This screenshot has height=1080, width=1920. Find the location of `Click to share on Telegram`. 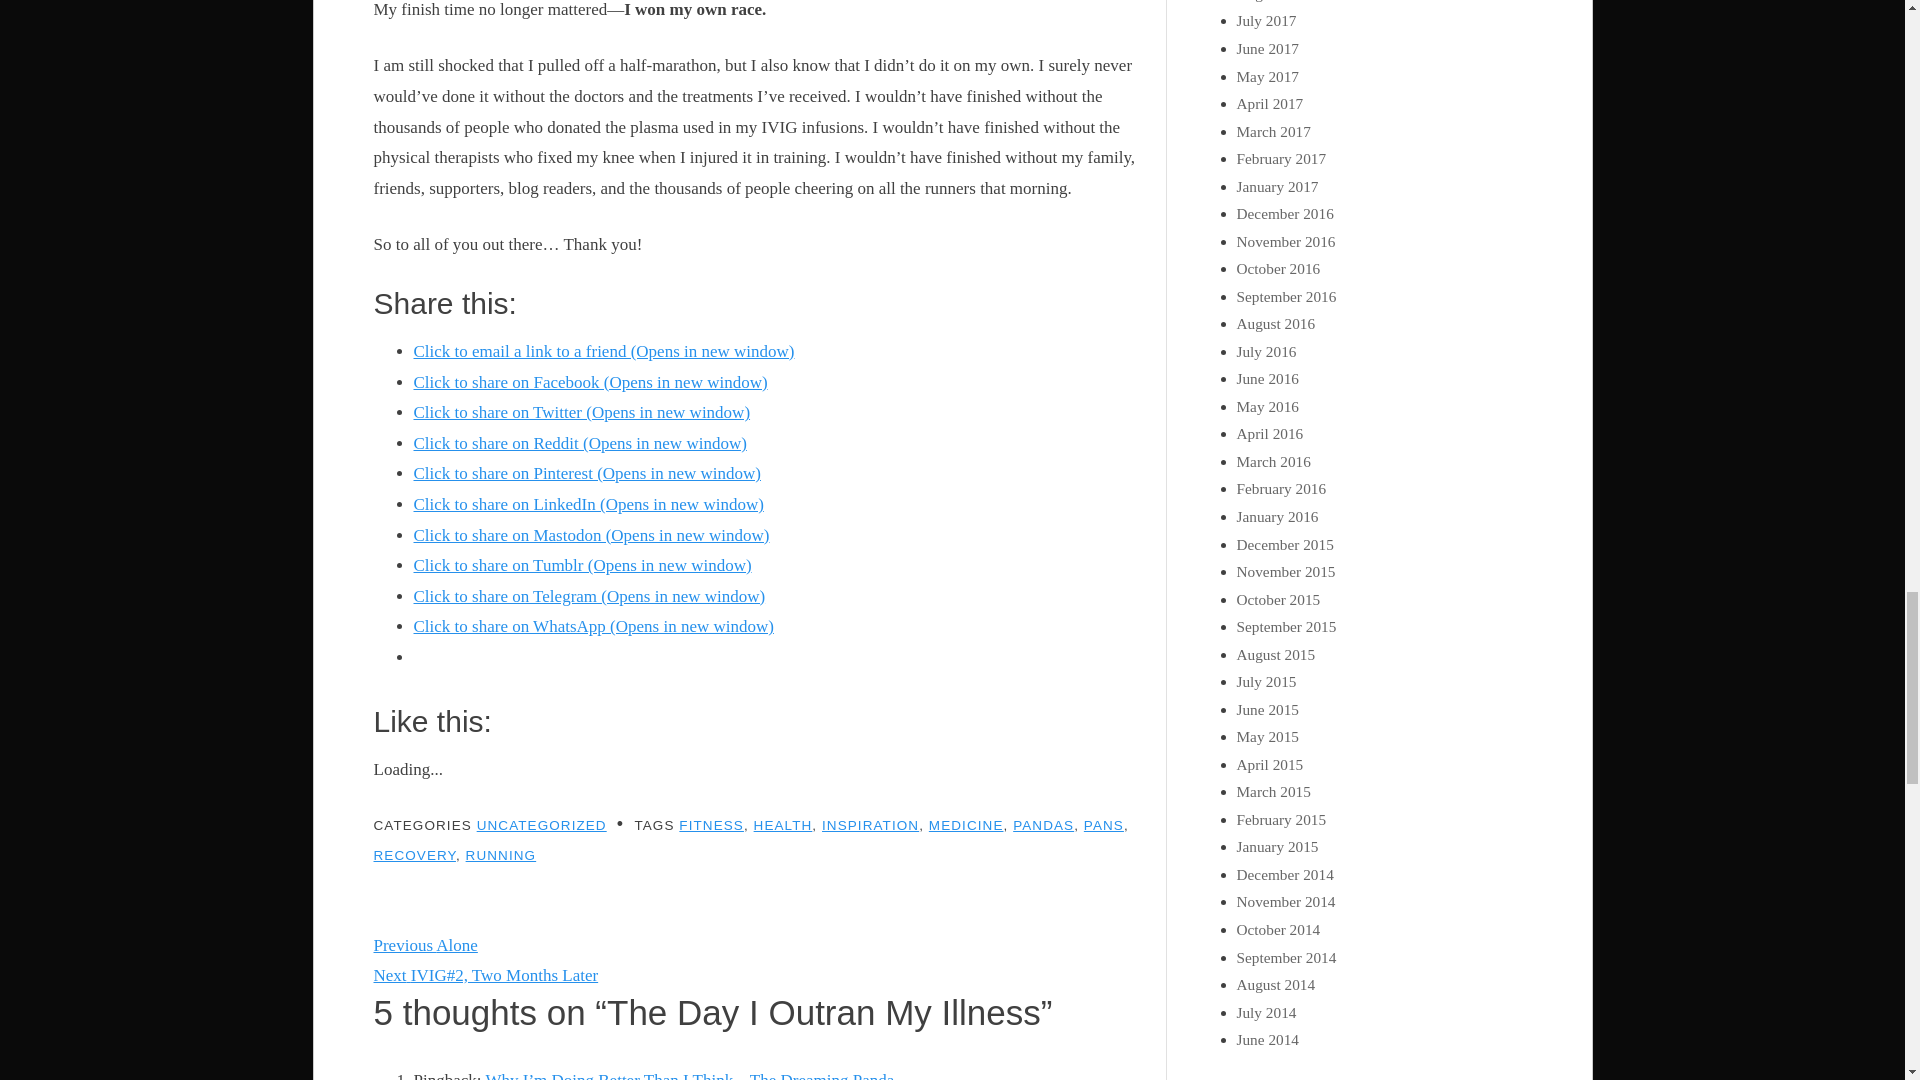

Click to share on Telegram is located at coordinates (590, 596).